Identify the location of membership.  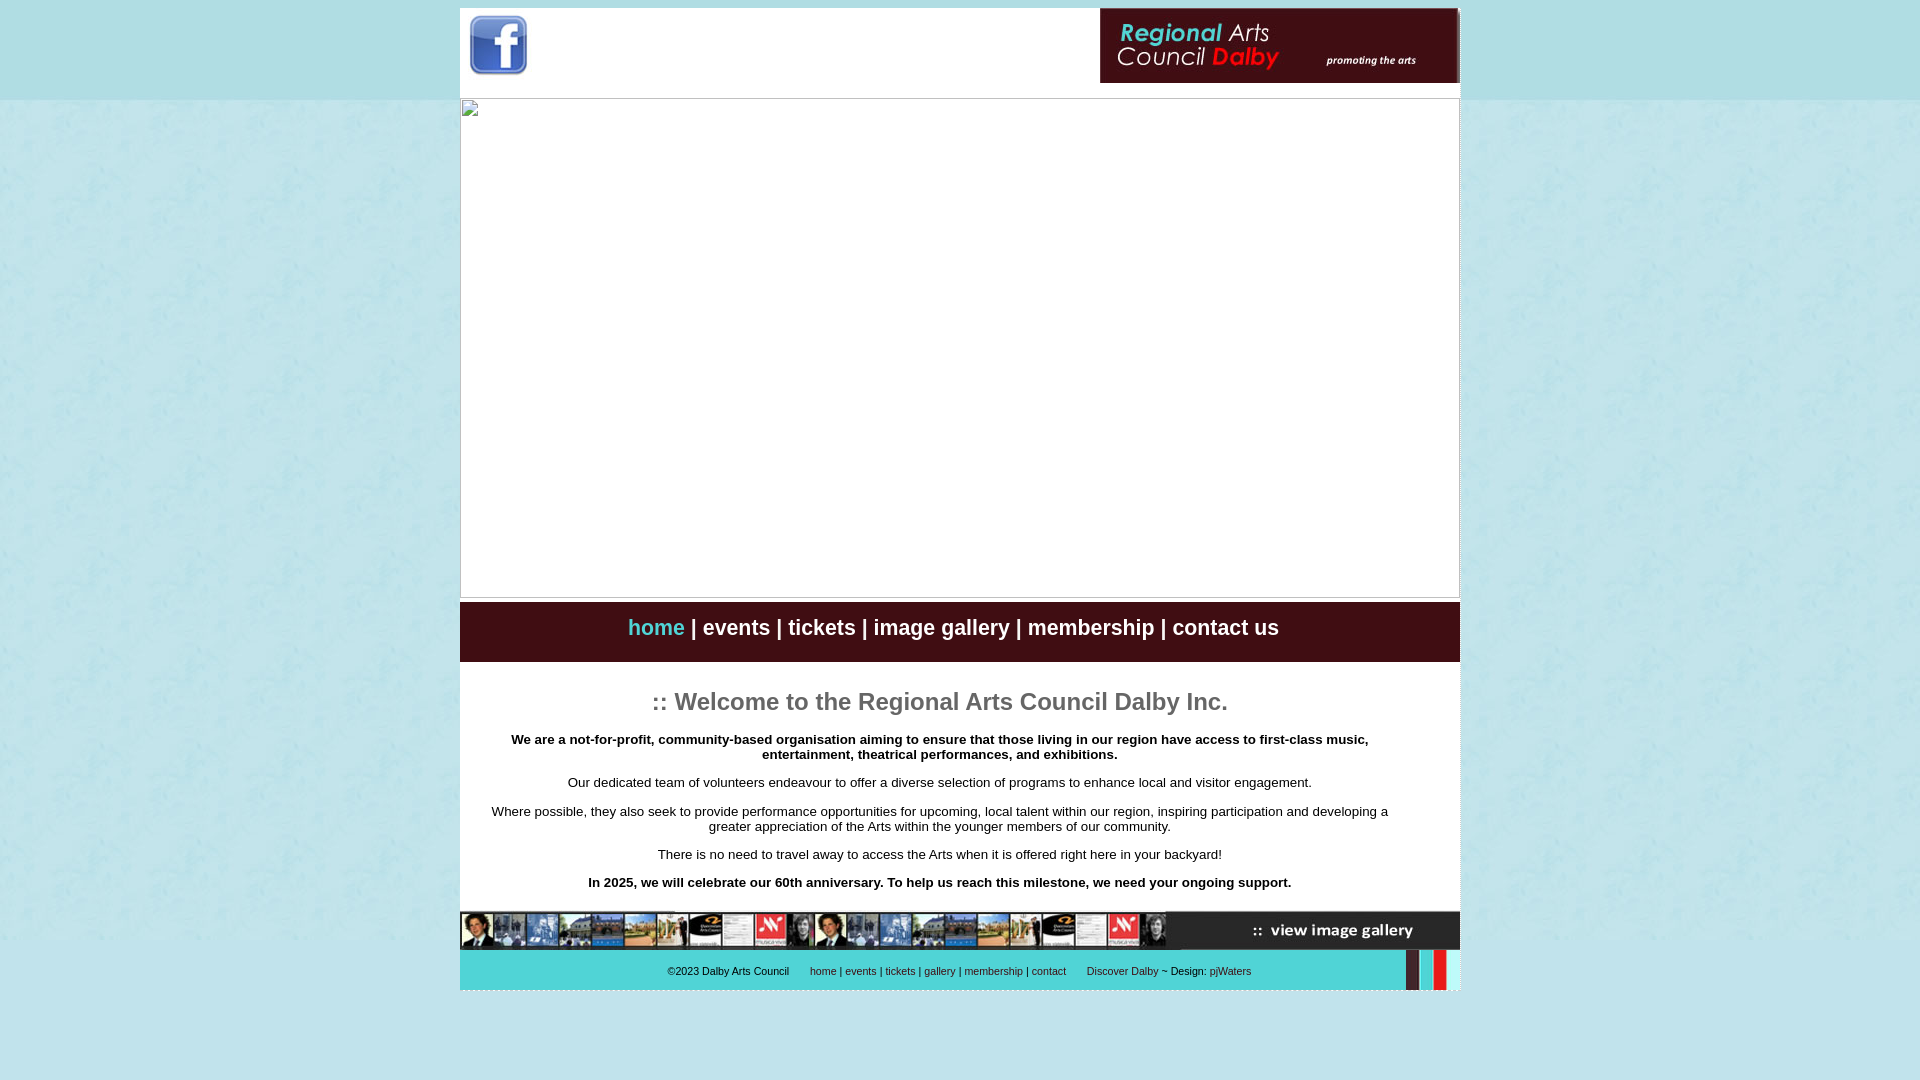
(1092, 628).